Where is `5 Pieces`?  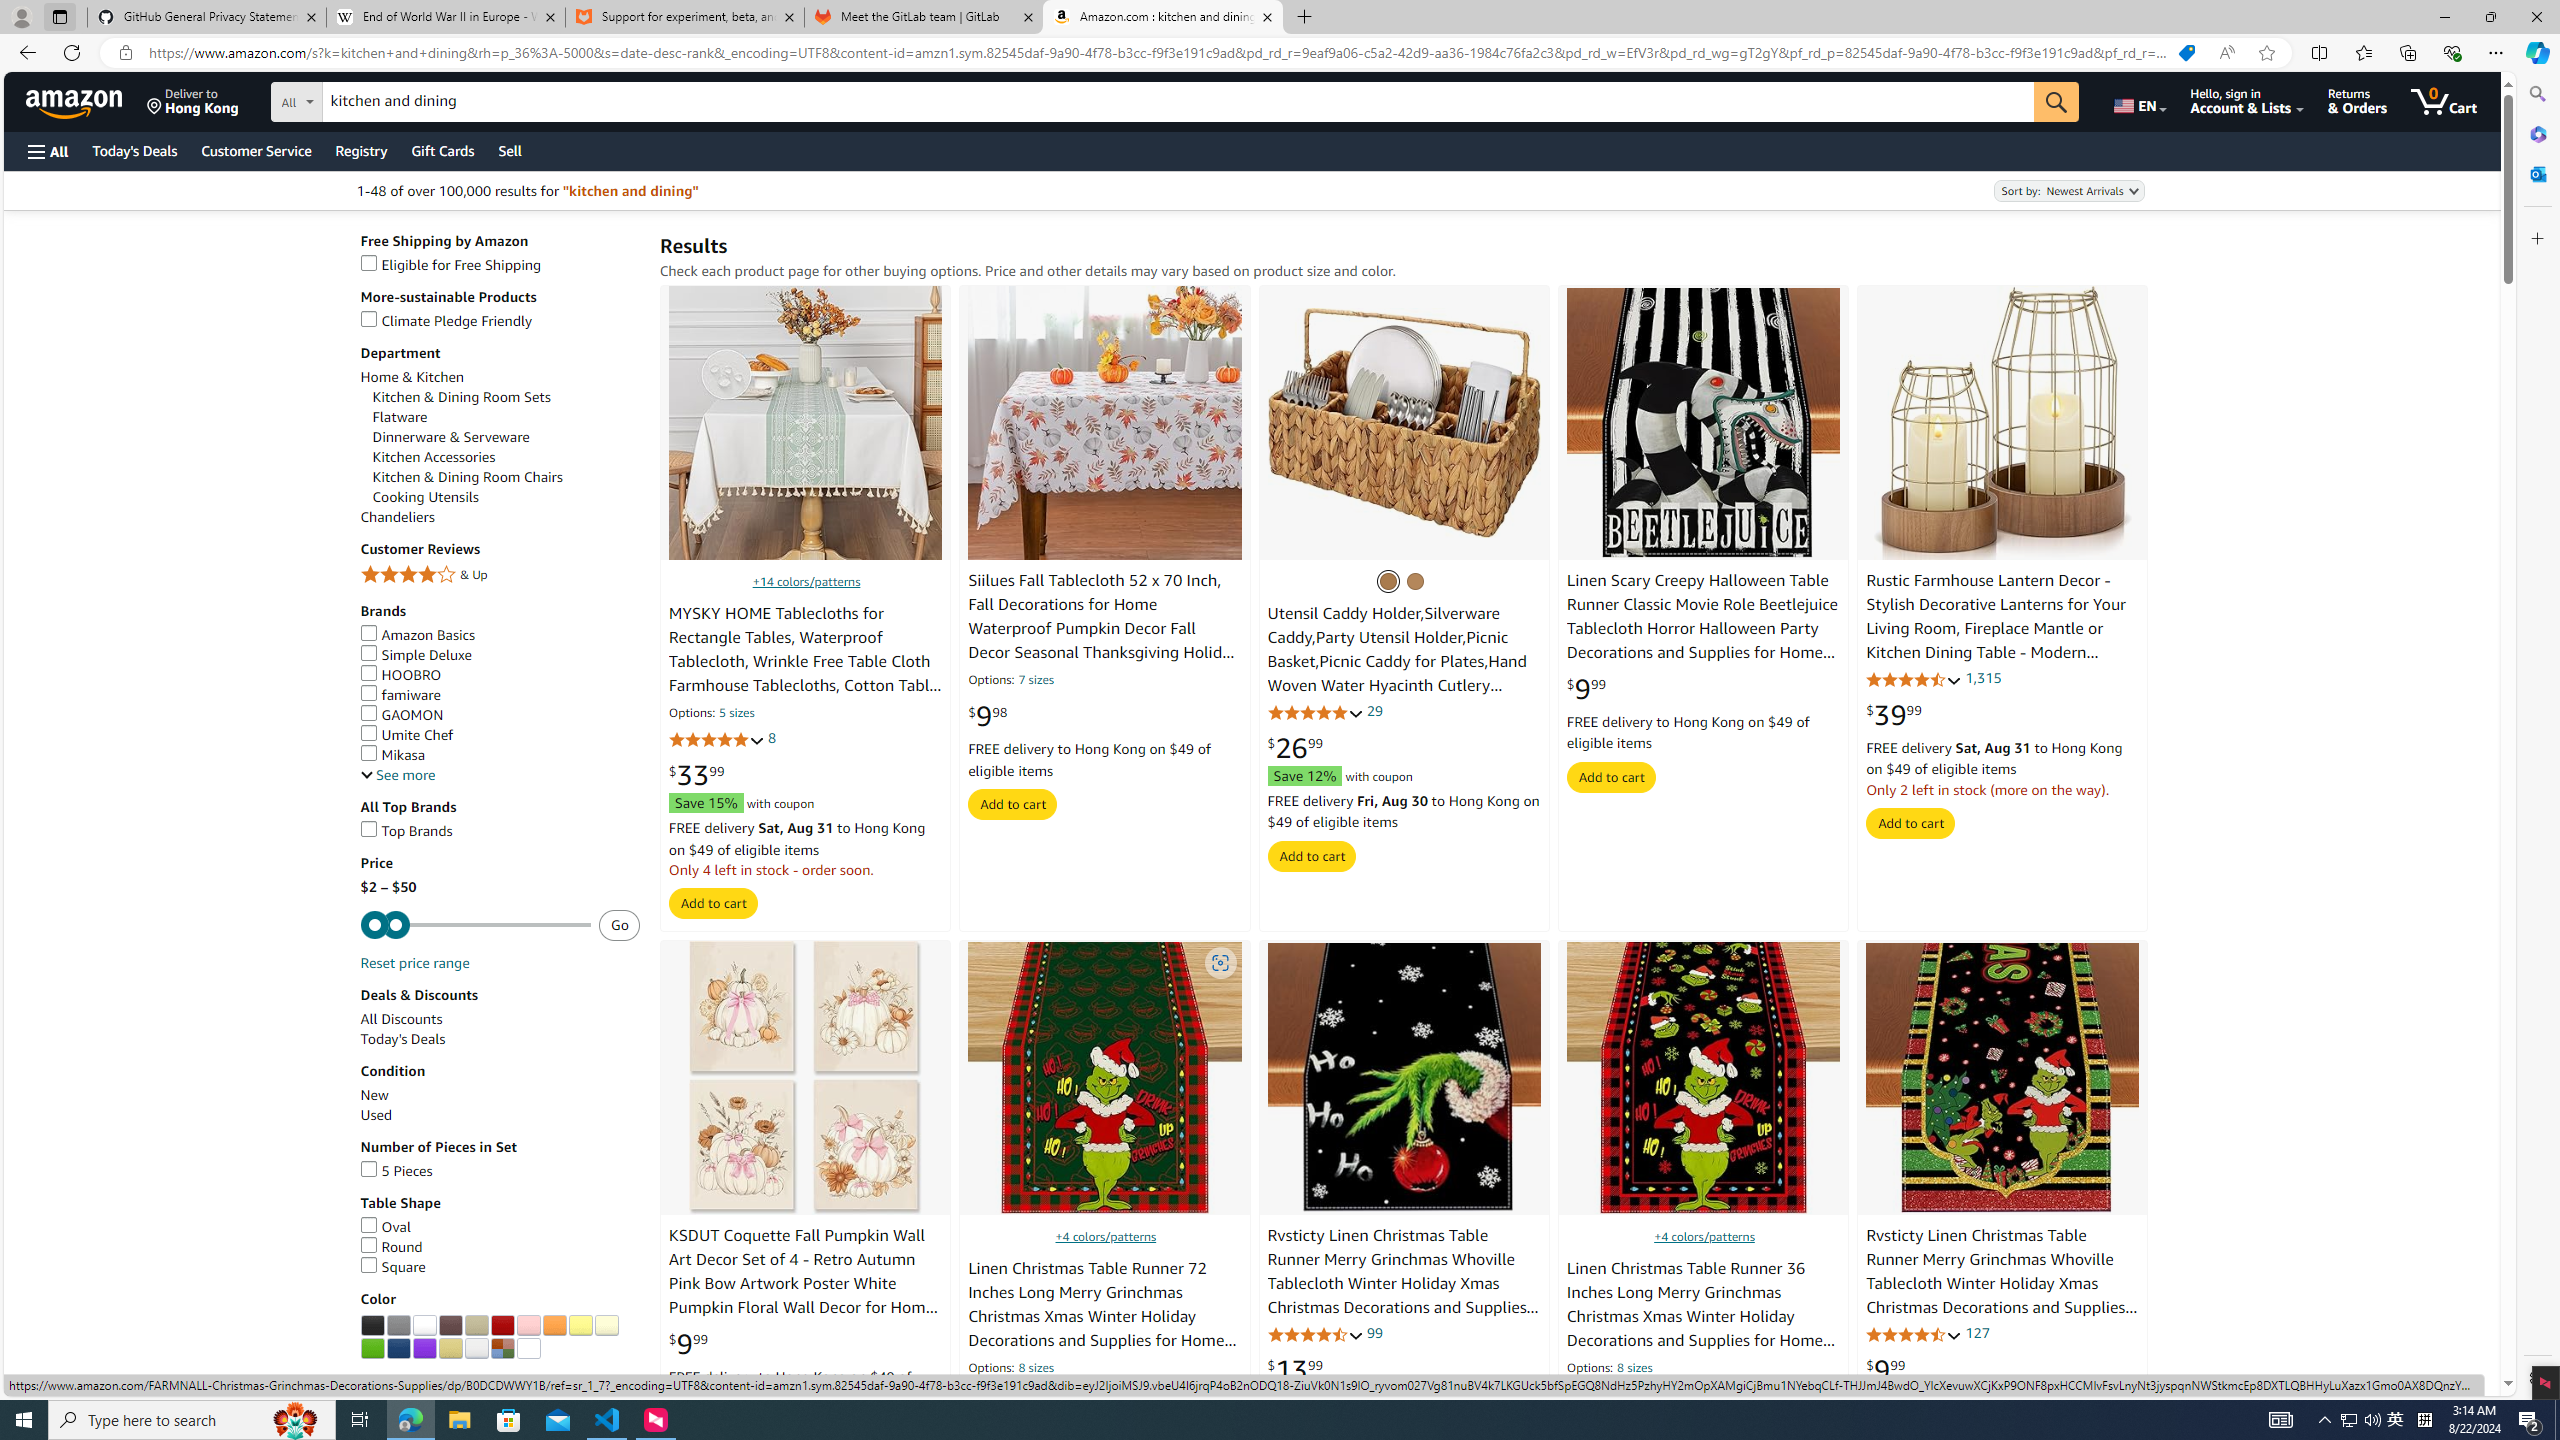
5 Pieces is located at coordinates (500, 1171).